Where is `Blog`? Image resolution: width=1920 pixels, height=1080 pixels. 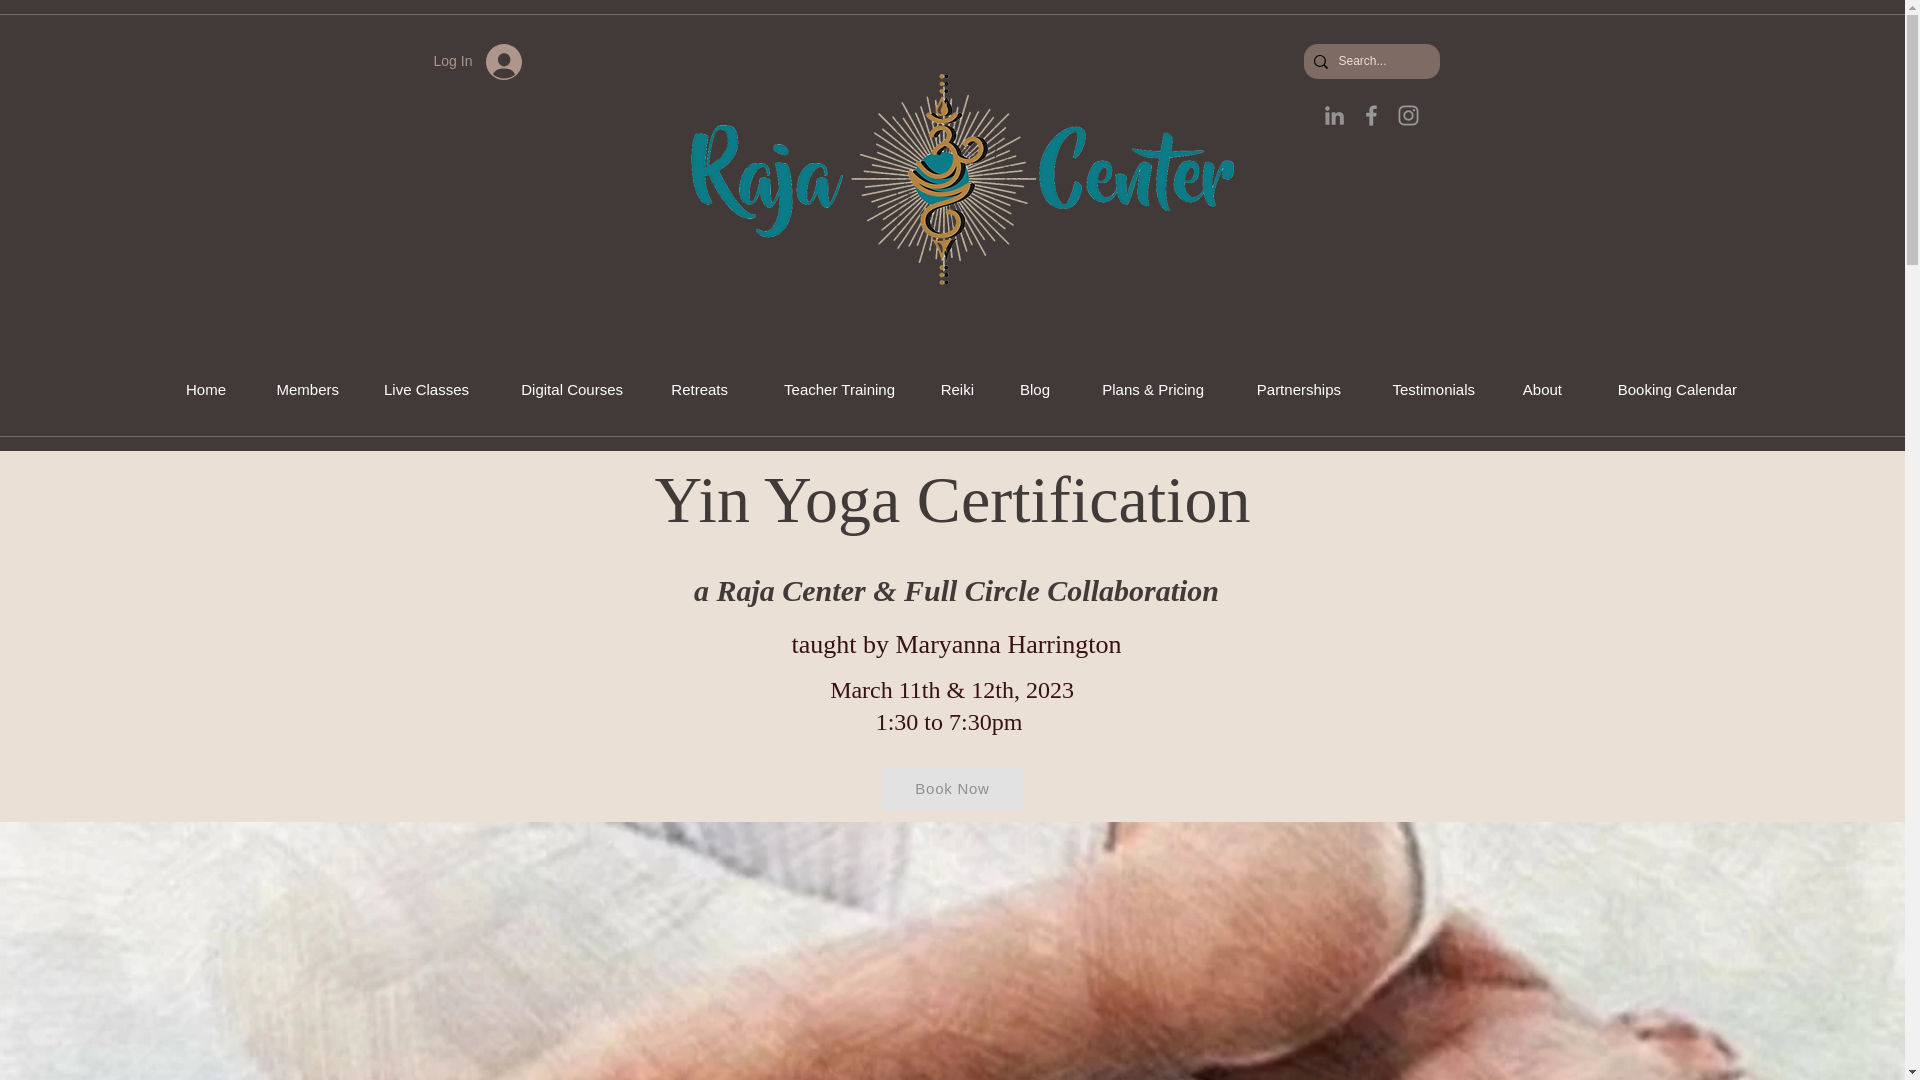
Blog is located at coordinates (1026, 390).